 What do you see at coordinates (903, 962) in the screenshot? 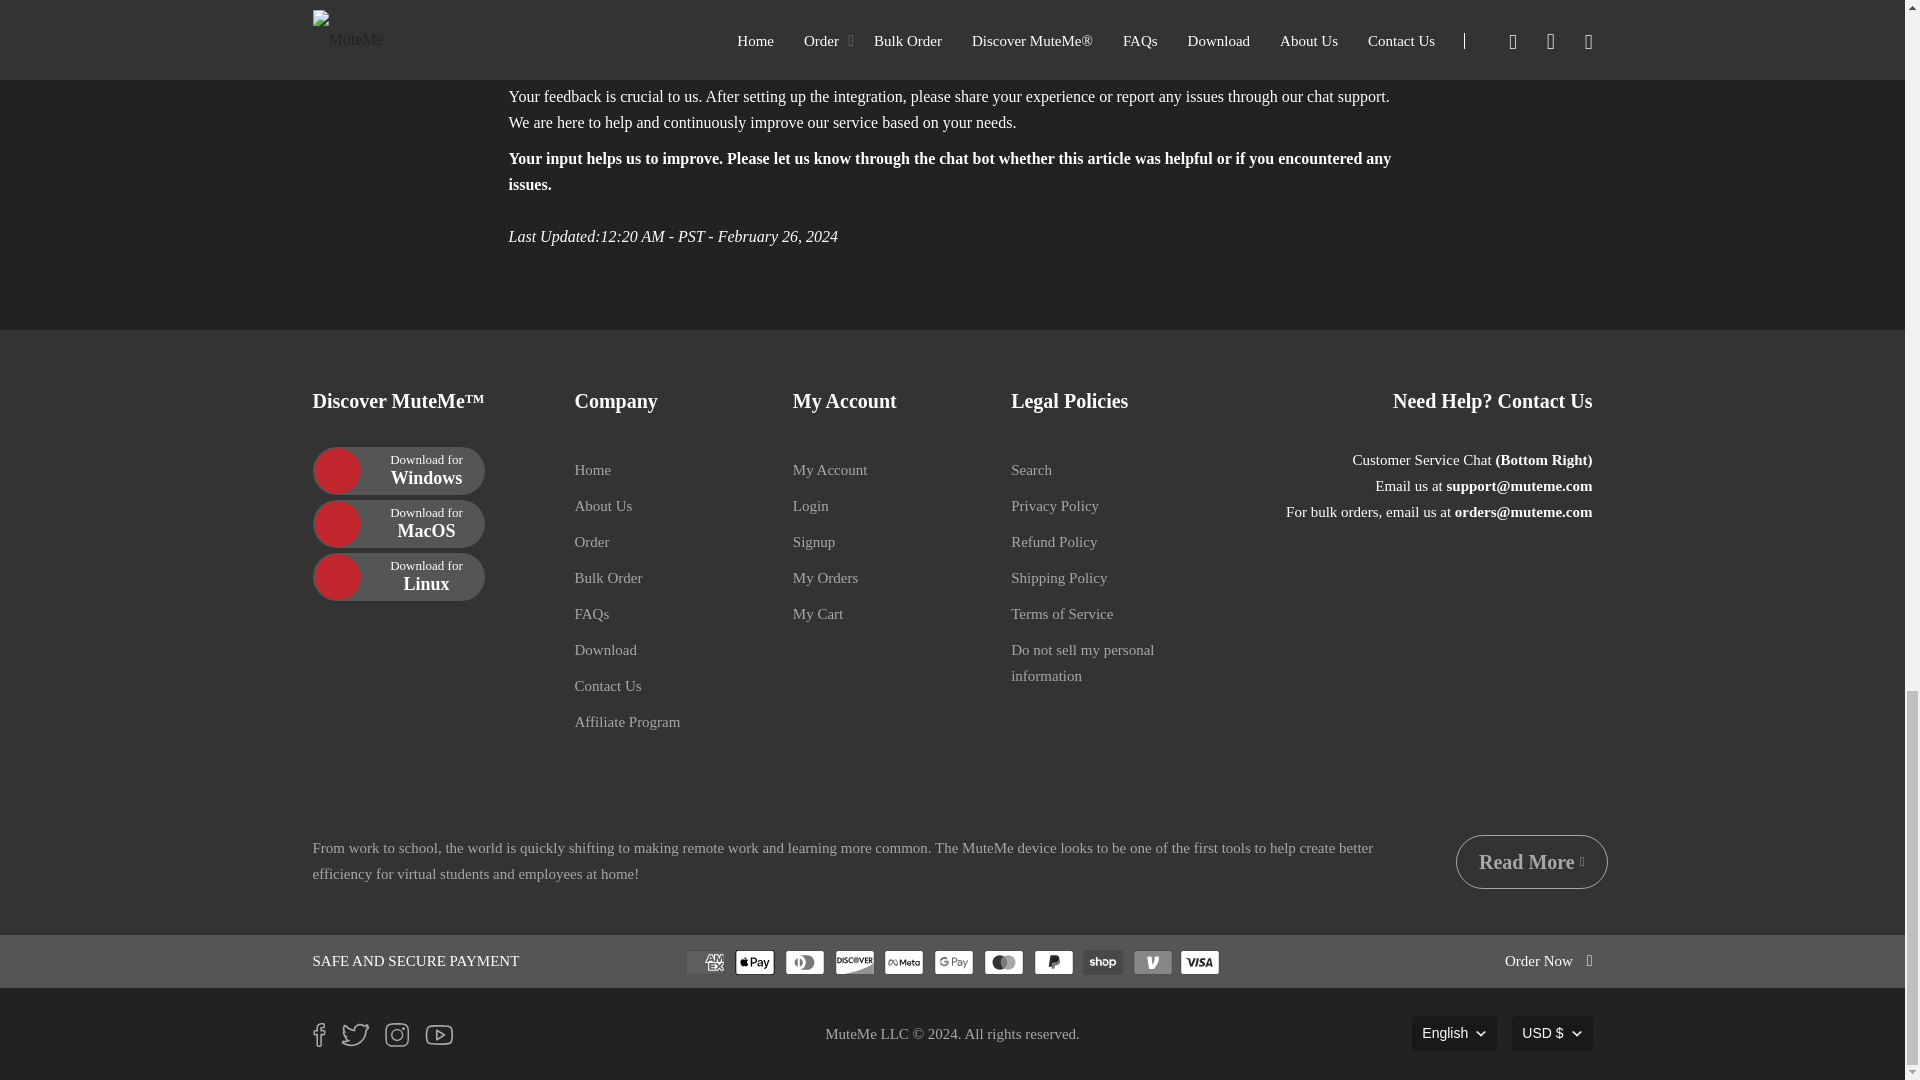
I see `Meta Pay` at bounding box center [903, 962].